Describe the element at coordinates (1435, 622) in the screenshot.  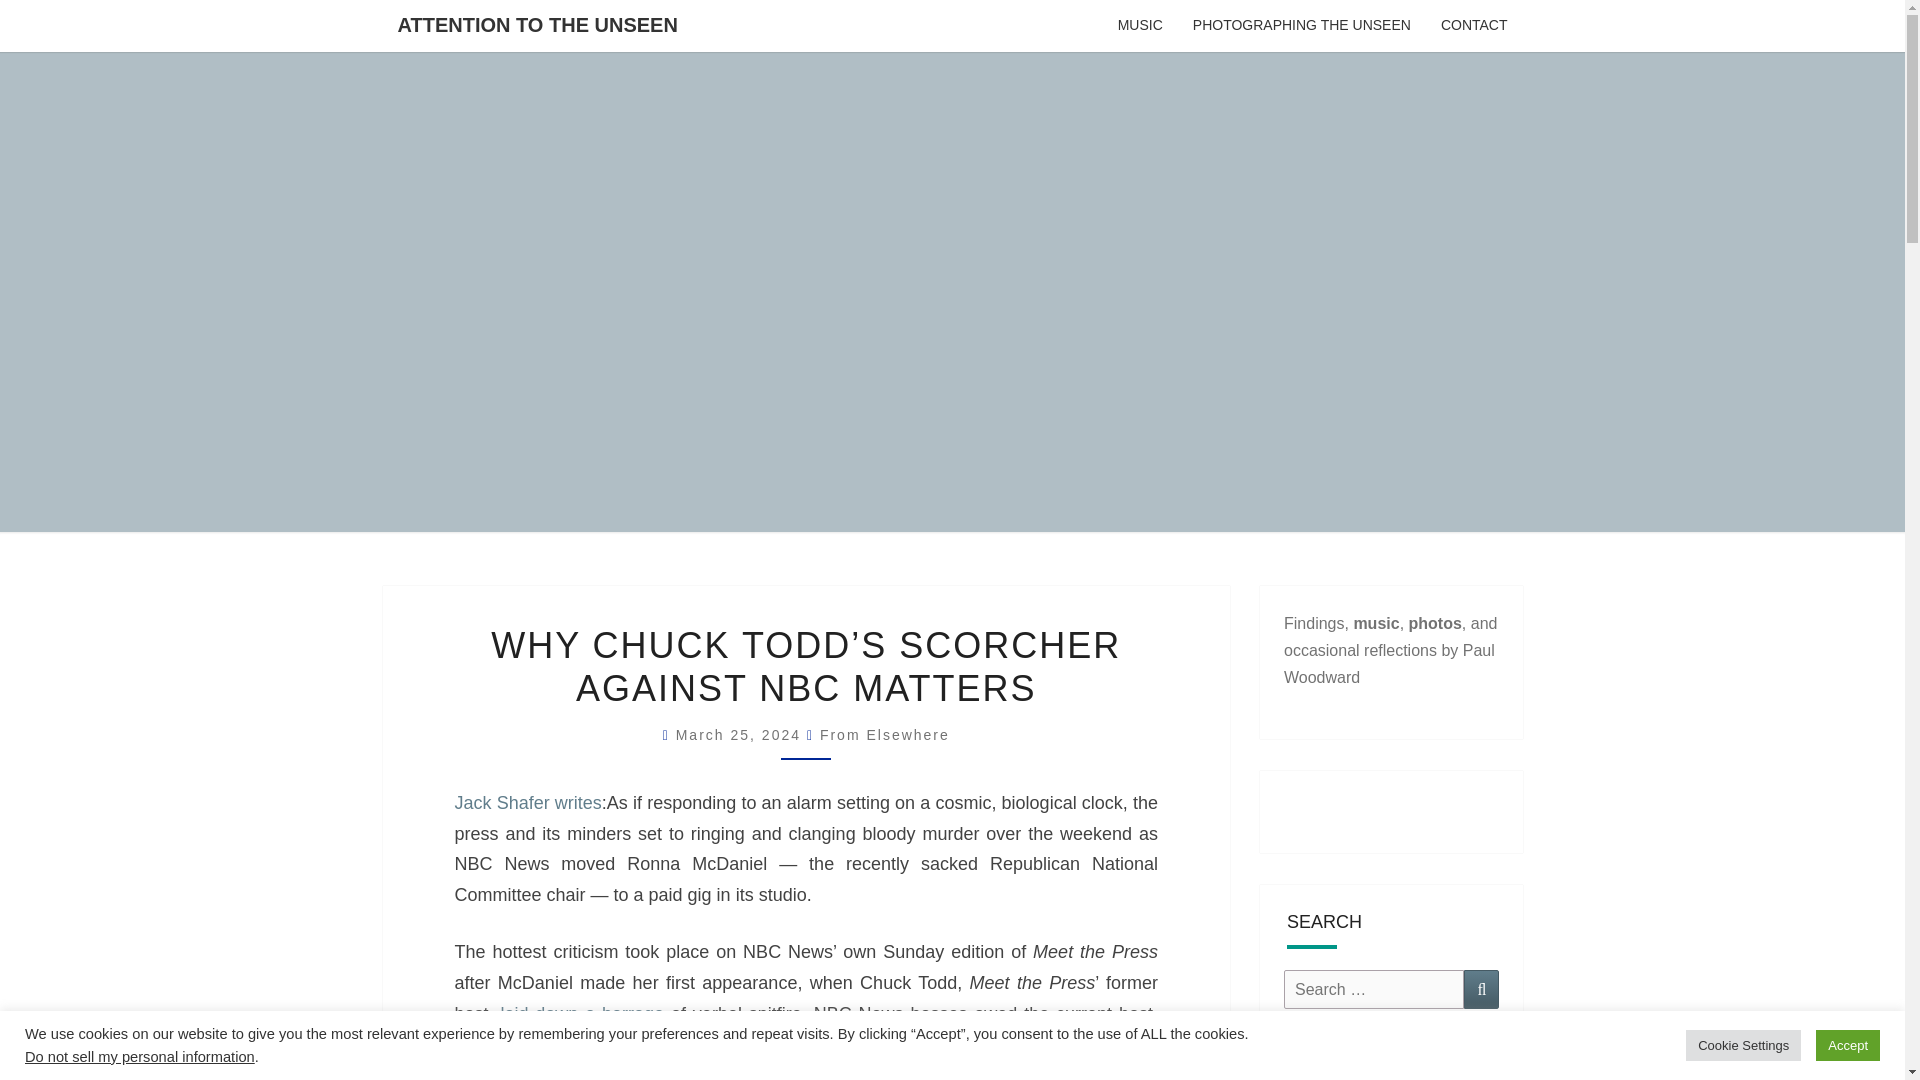
I see `photos` at that location.